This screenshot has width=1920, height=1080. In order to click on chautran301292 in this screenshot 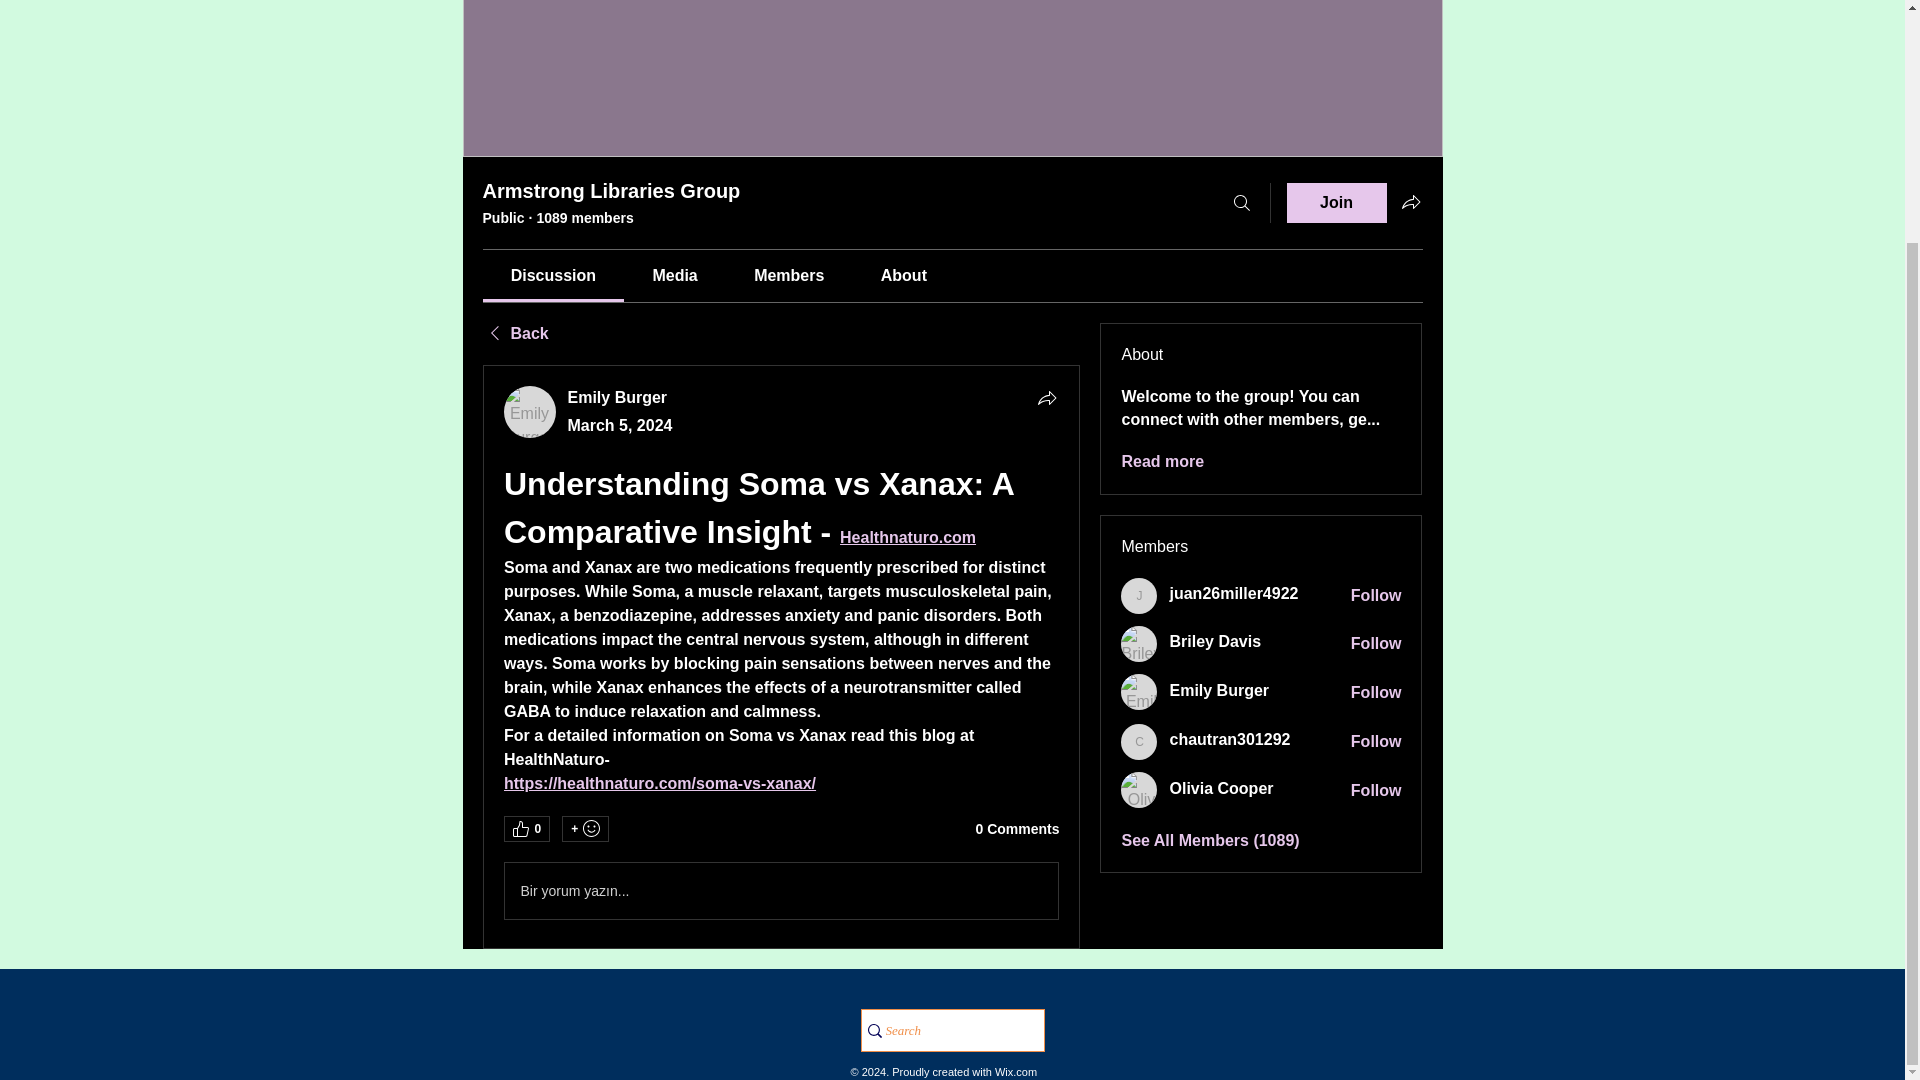, I will do `click(1139, 742)`.